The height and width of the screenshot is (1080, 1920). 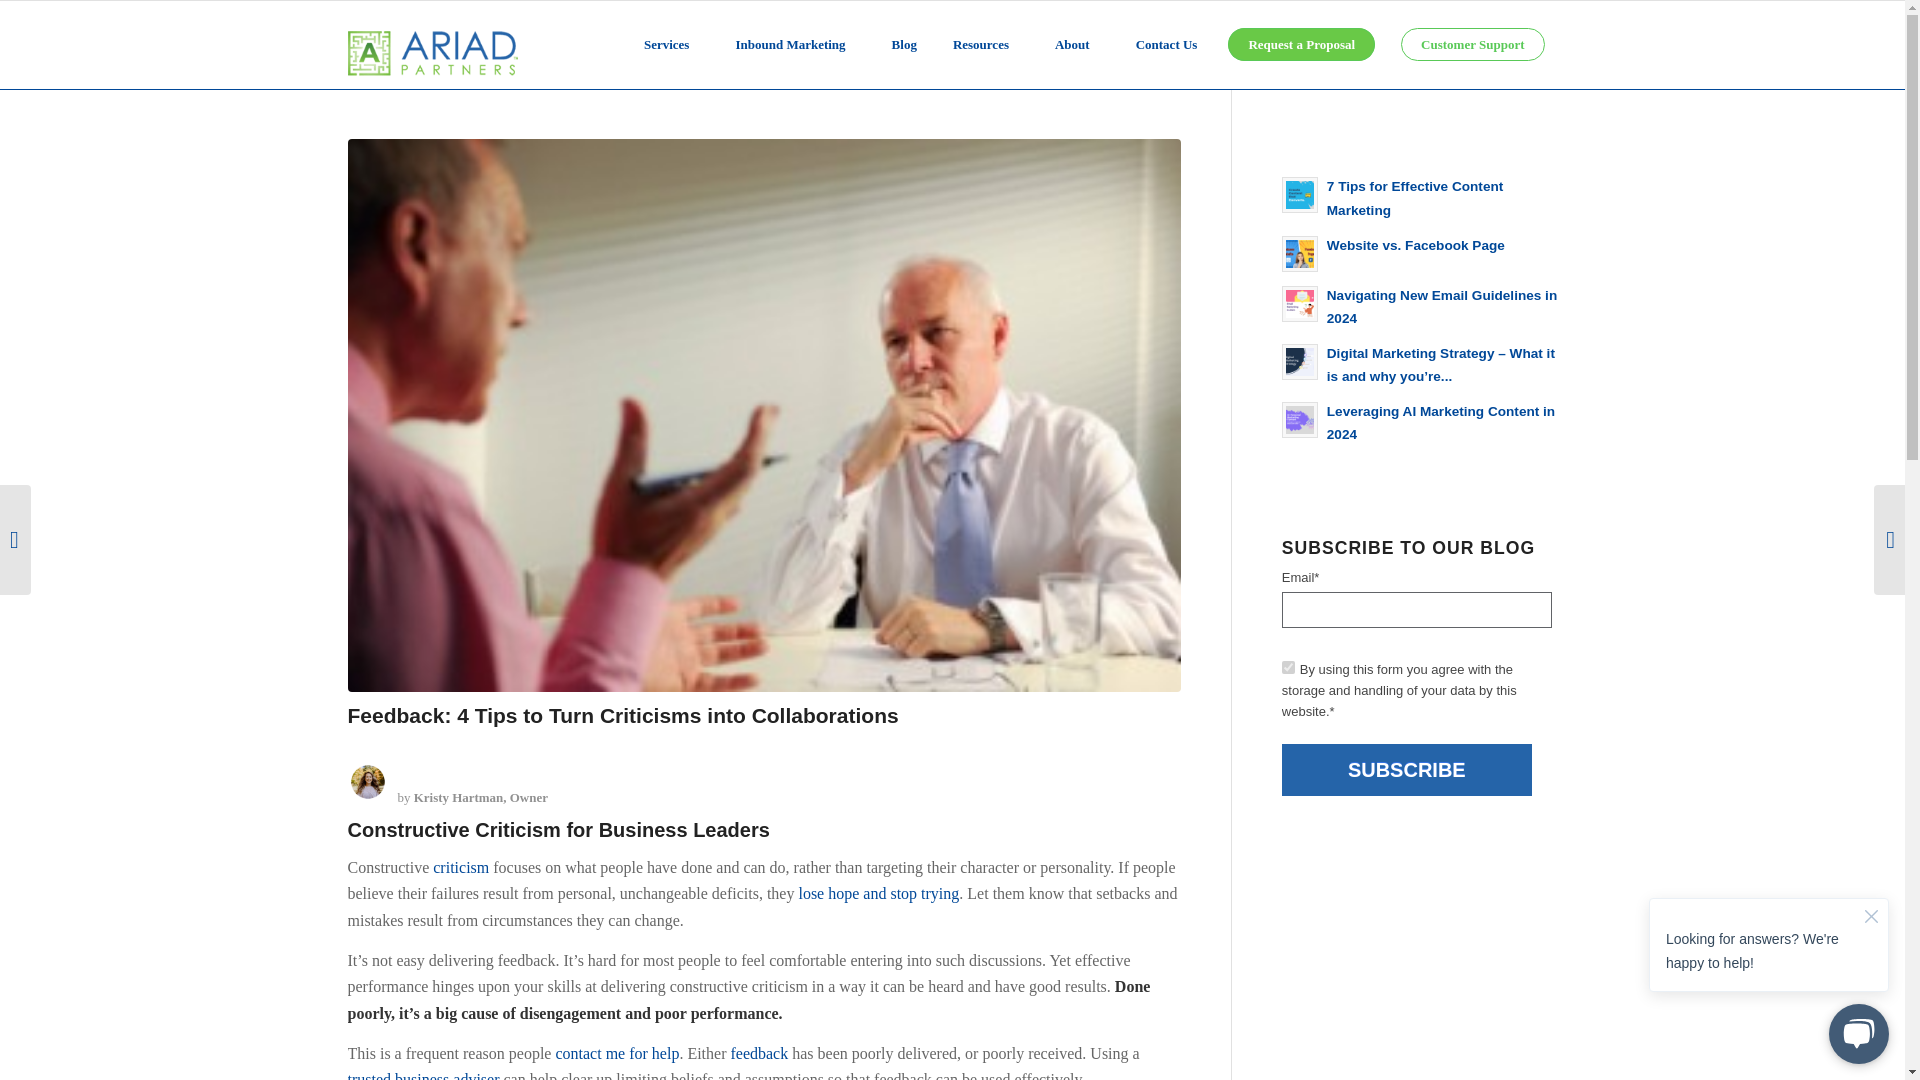 I want to click on feedback, so click(x=758, y=1053).